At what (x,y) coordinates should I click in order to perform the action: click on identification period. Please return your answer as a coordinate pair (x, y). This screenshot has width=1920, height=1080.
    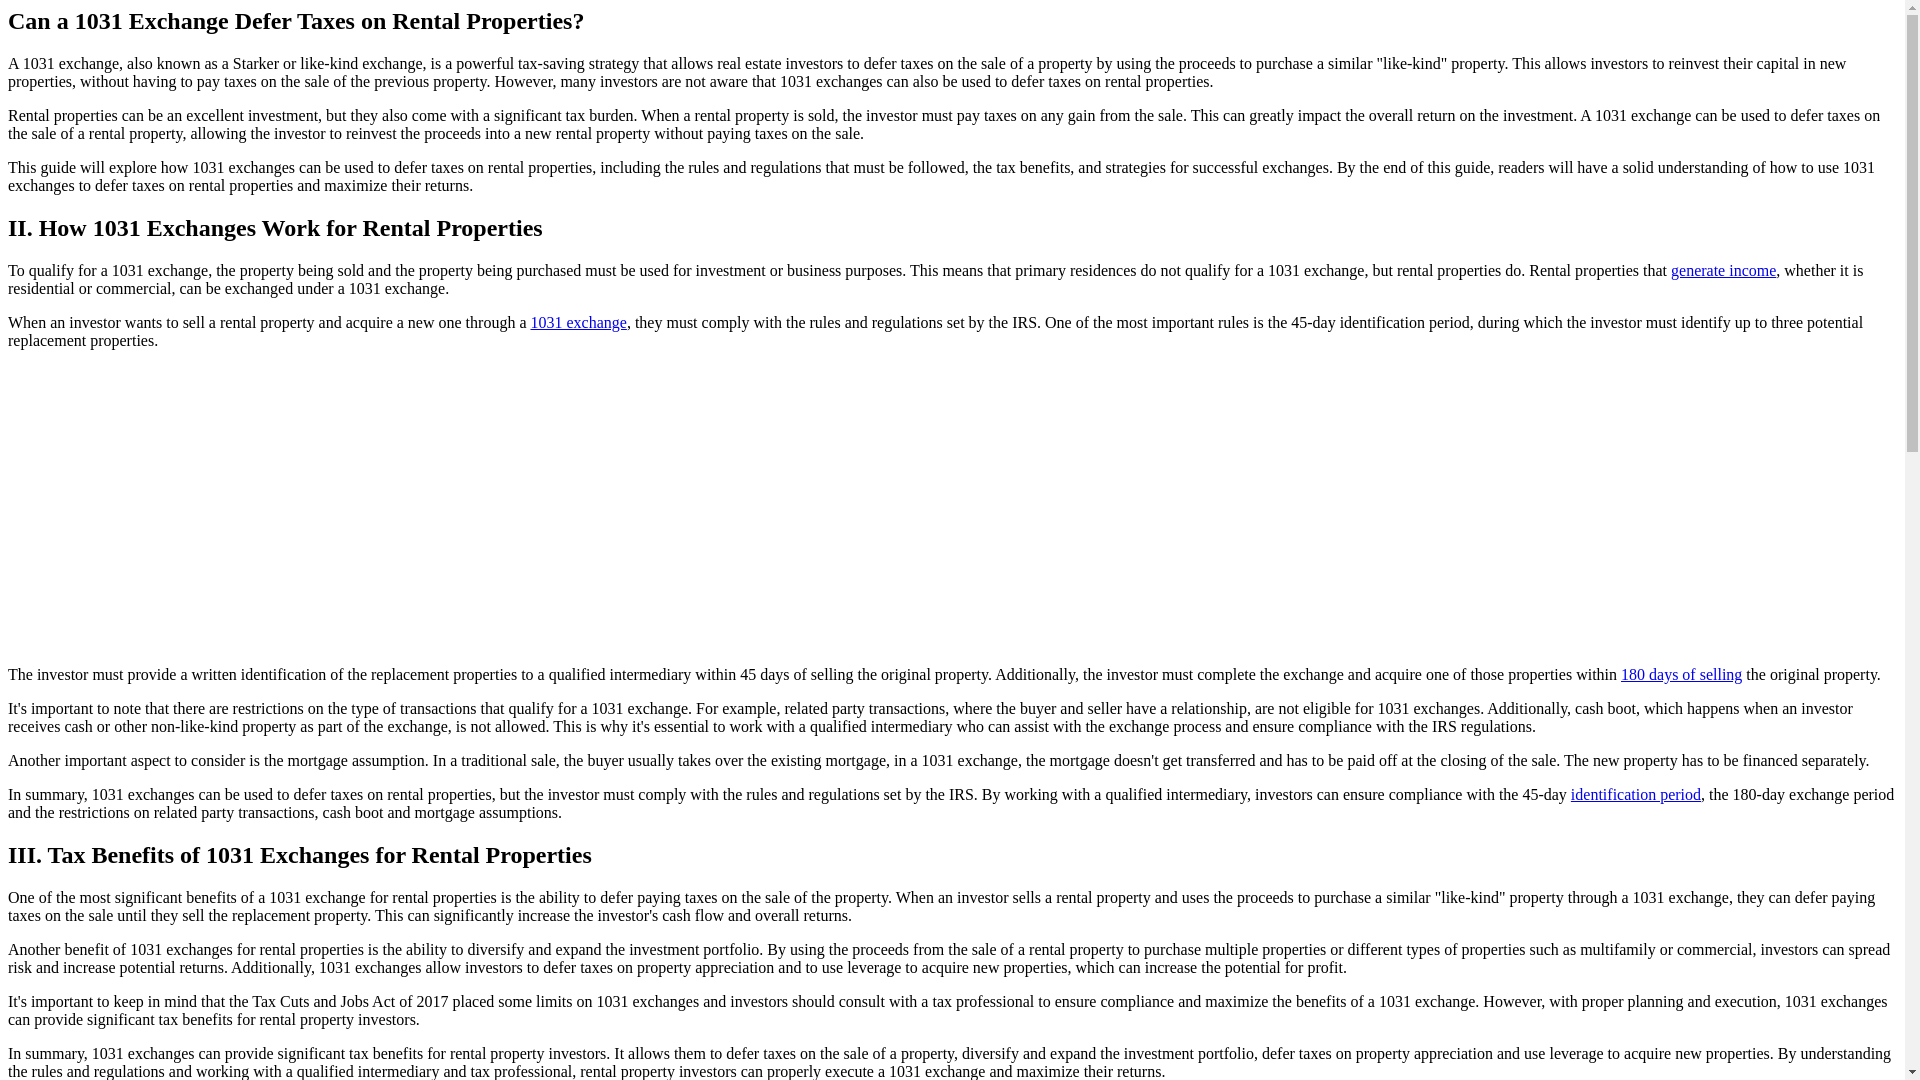
    Looking at the image, I should click on (1636, 794).